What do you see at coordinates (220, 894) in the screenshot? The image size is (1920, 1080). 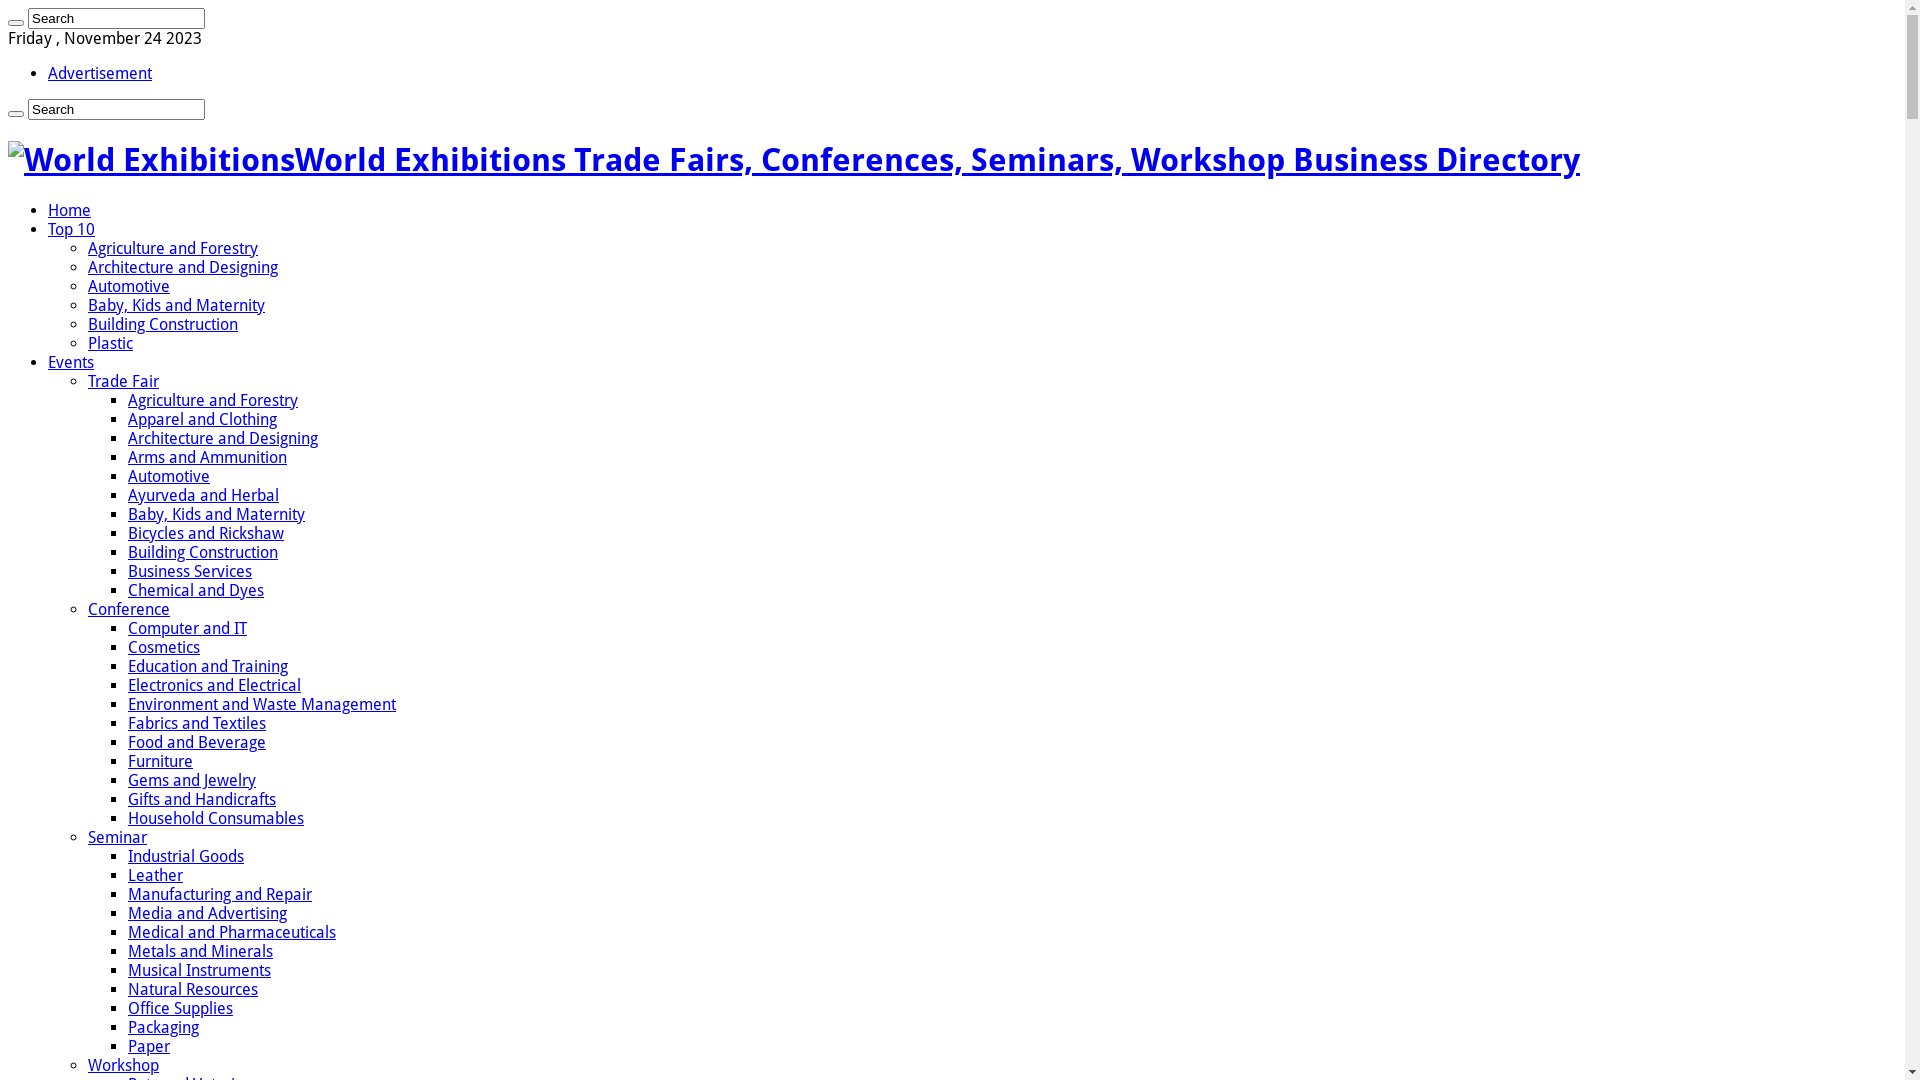 I see `Manufacturing and Repair` at bounding box center [220, 894].